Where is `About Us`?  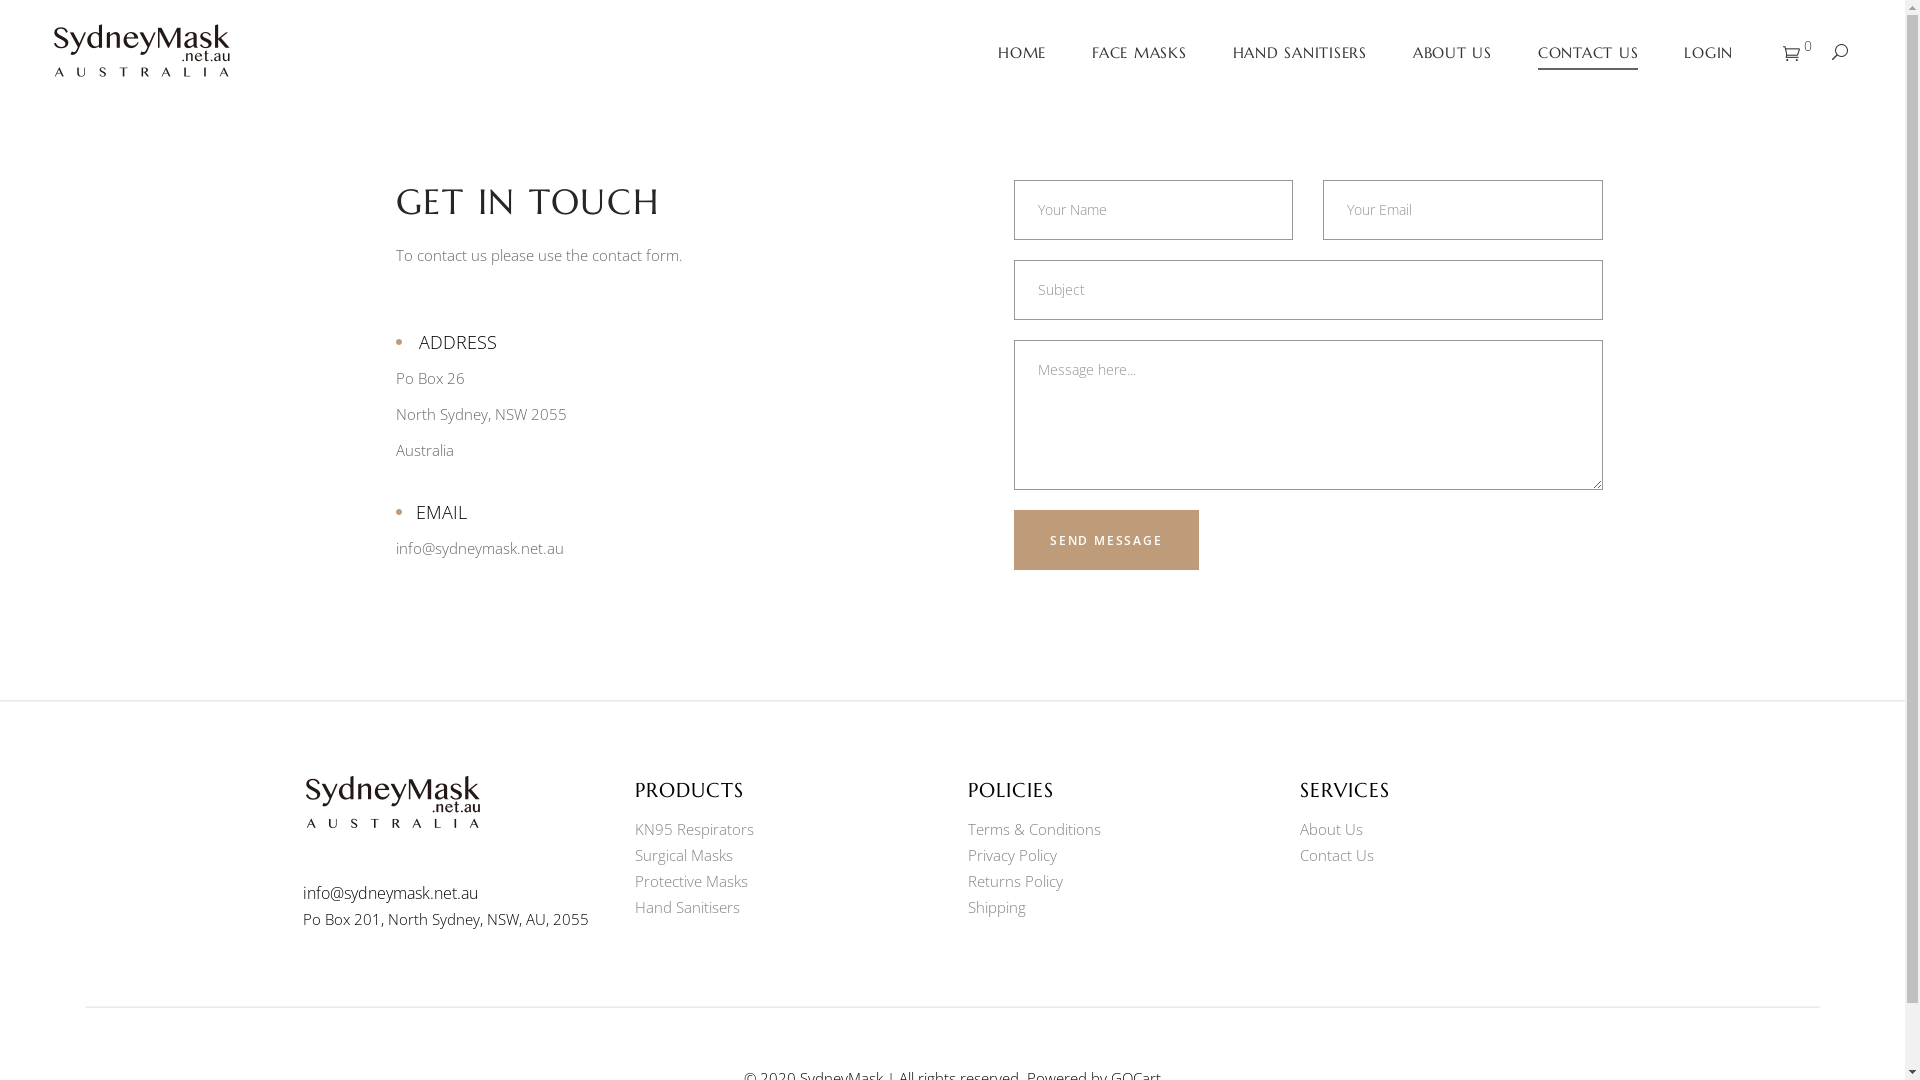
About Us is located at coordinates (1332, 829).